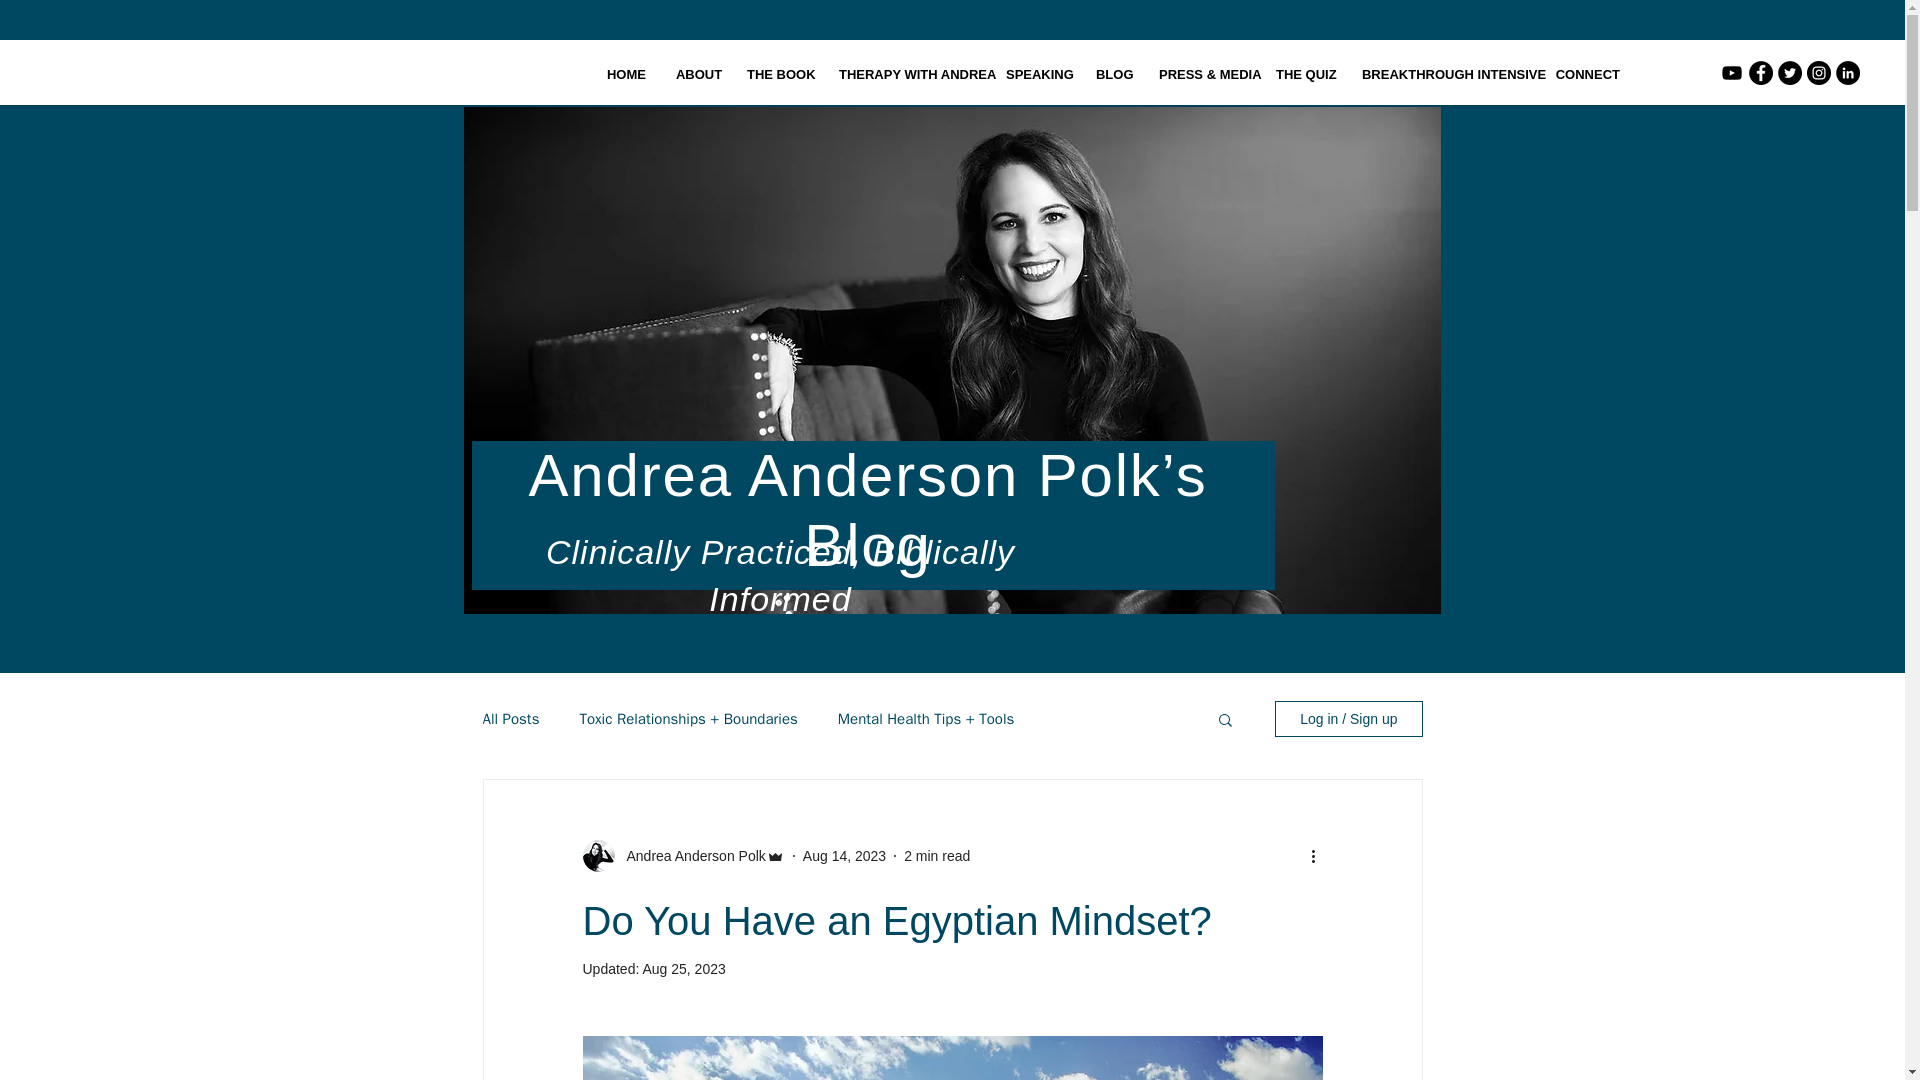 This screenshot has width=1920, height=1080. Describe the element at coordinates (1304, 74) in the screenshot. I see `THE QUIZ` at that location.